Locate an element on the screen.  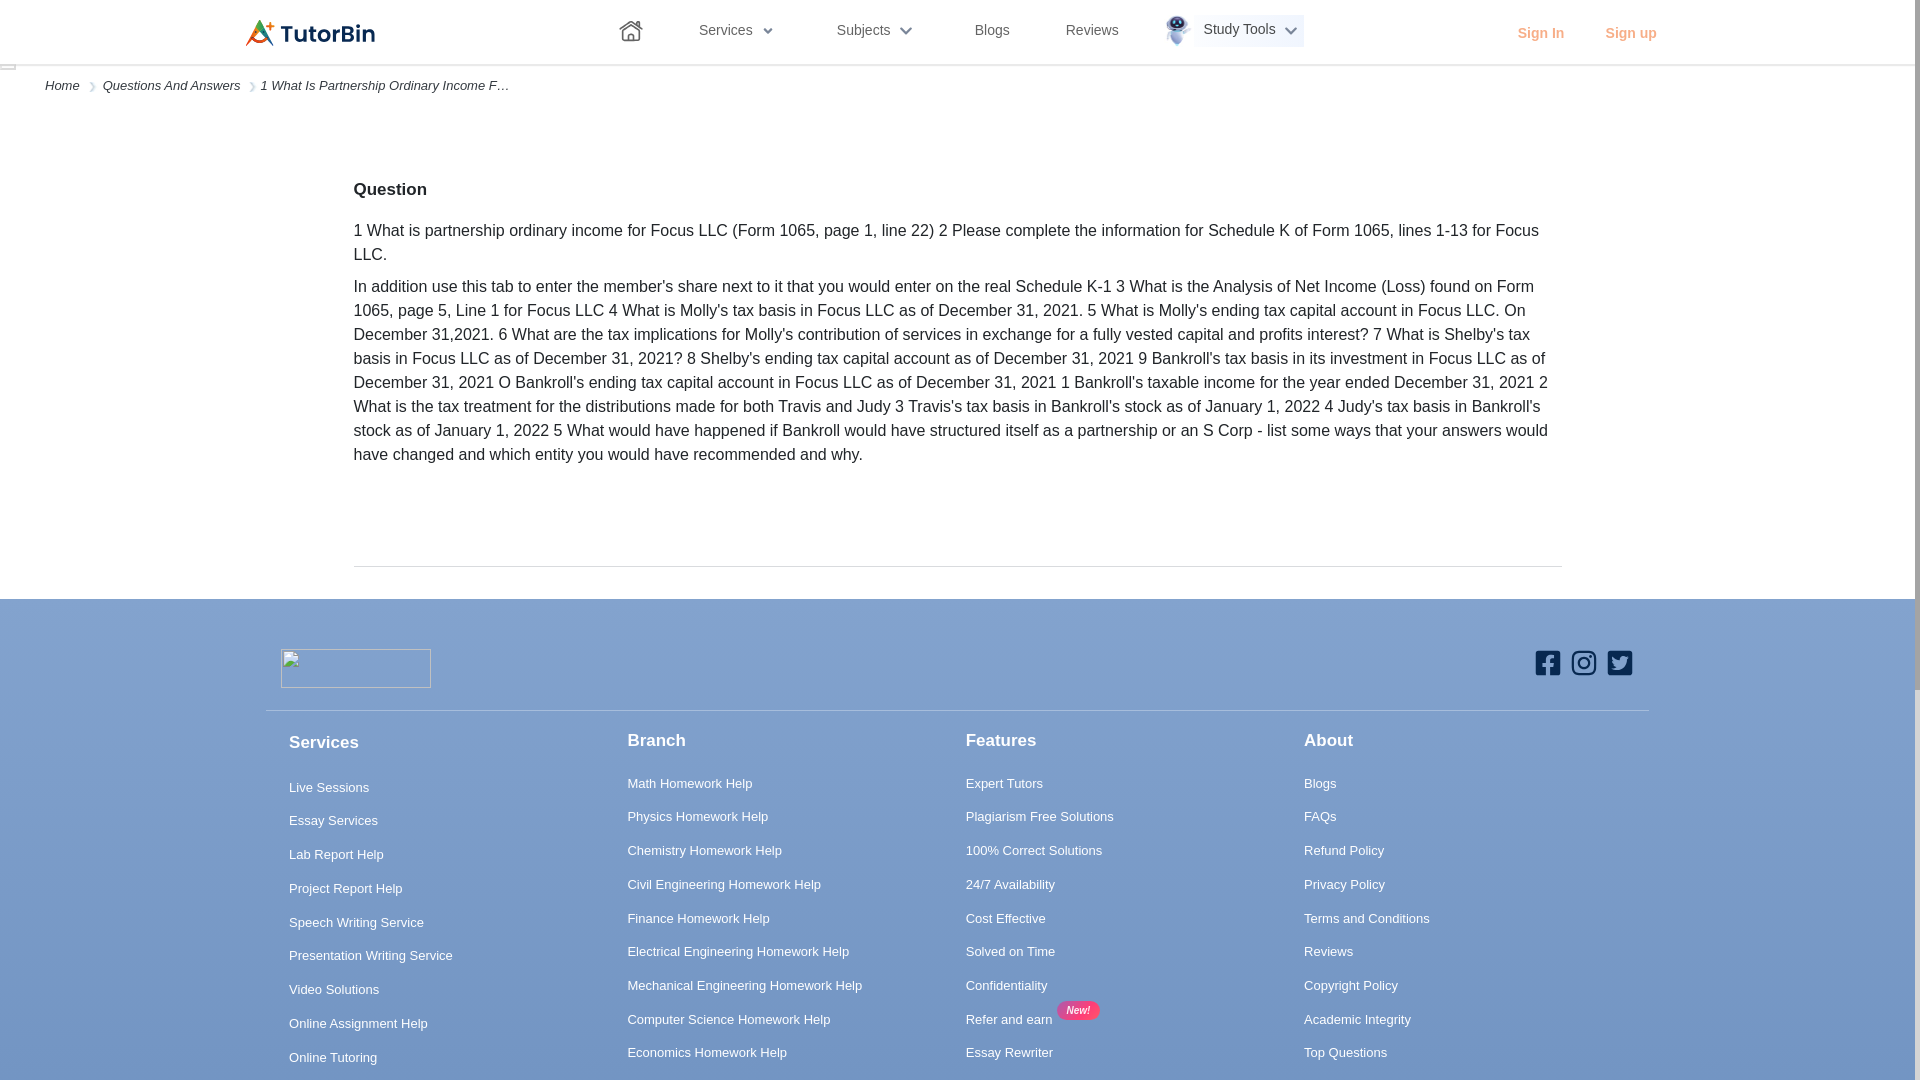
Study Tools is located at coordinates (1233, 30).